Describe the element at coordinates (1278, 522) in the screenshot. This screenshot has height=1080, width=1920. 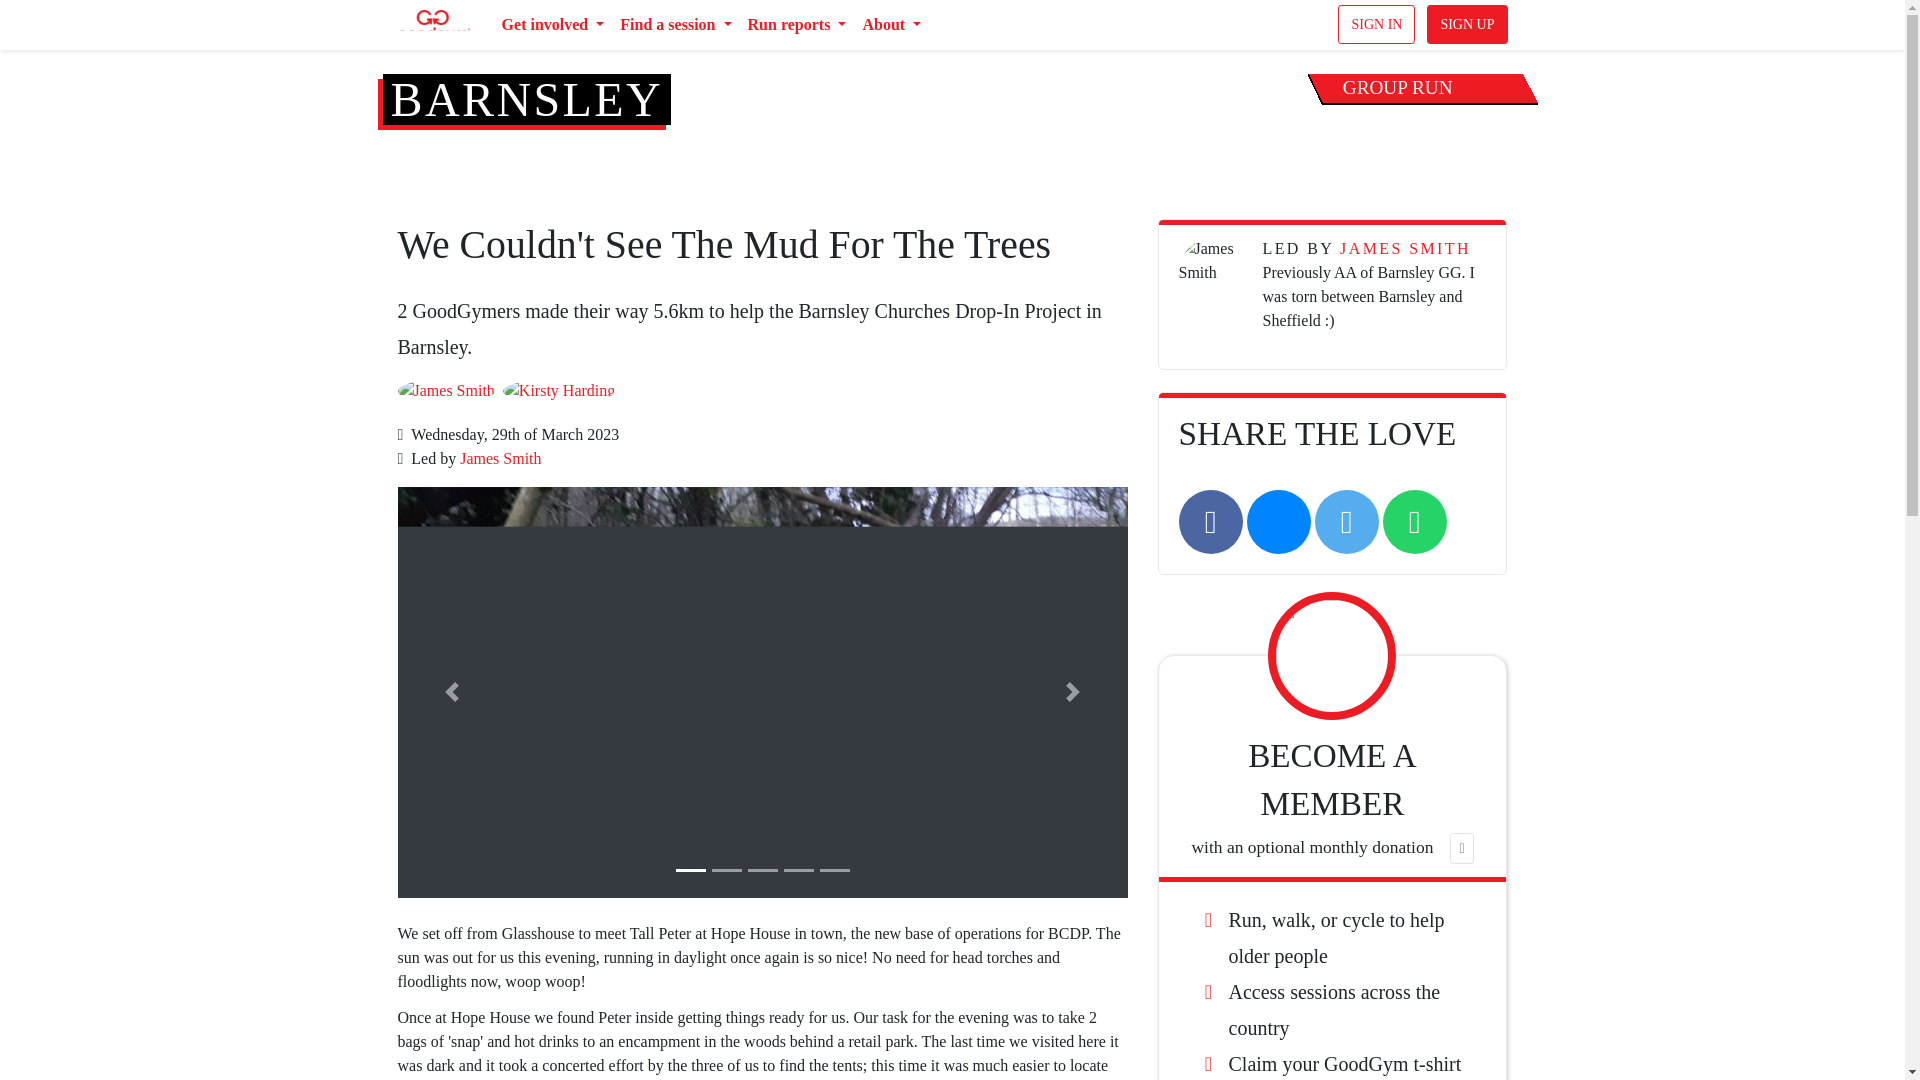
I see `Messenger` at that location.